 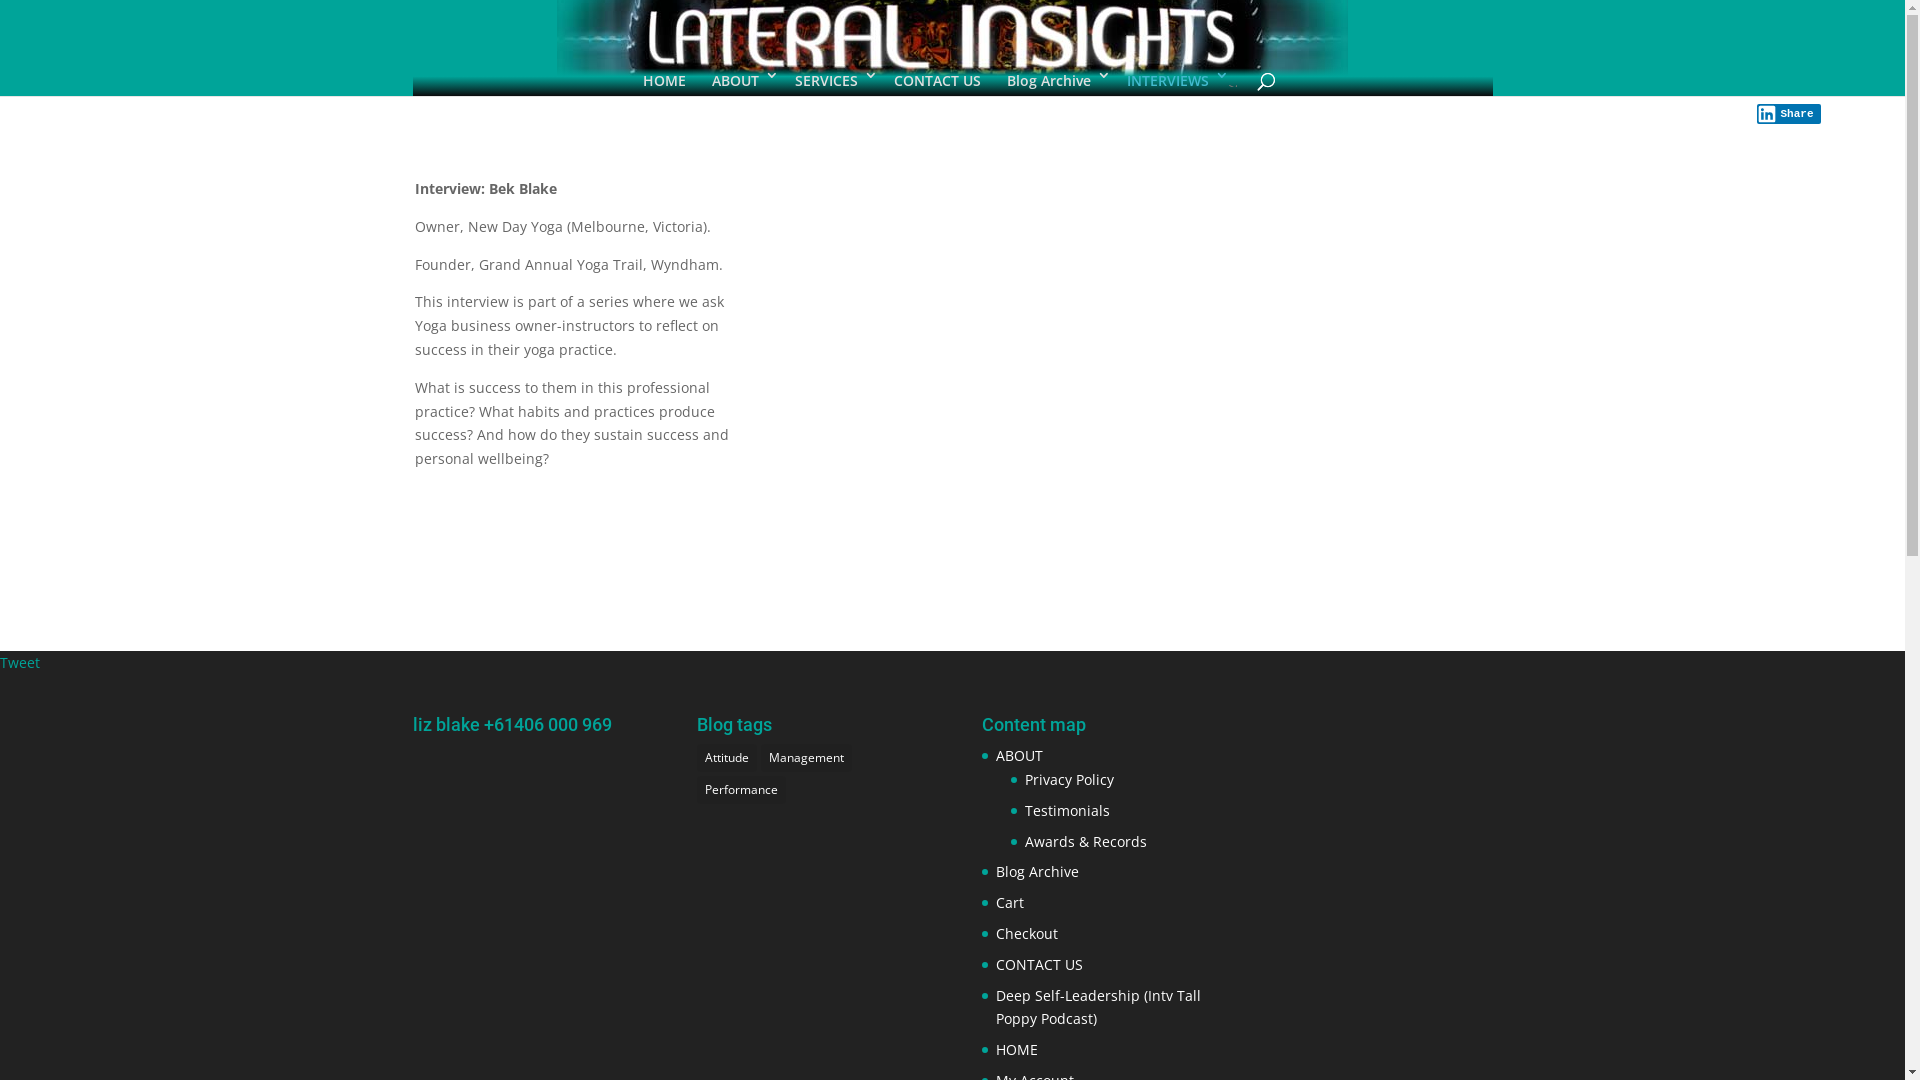 I want to click on Privacy Policy, so click(x=1070, y=779).